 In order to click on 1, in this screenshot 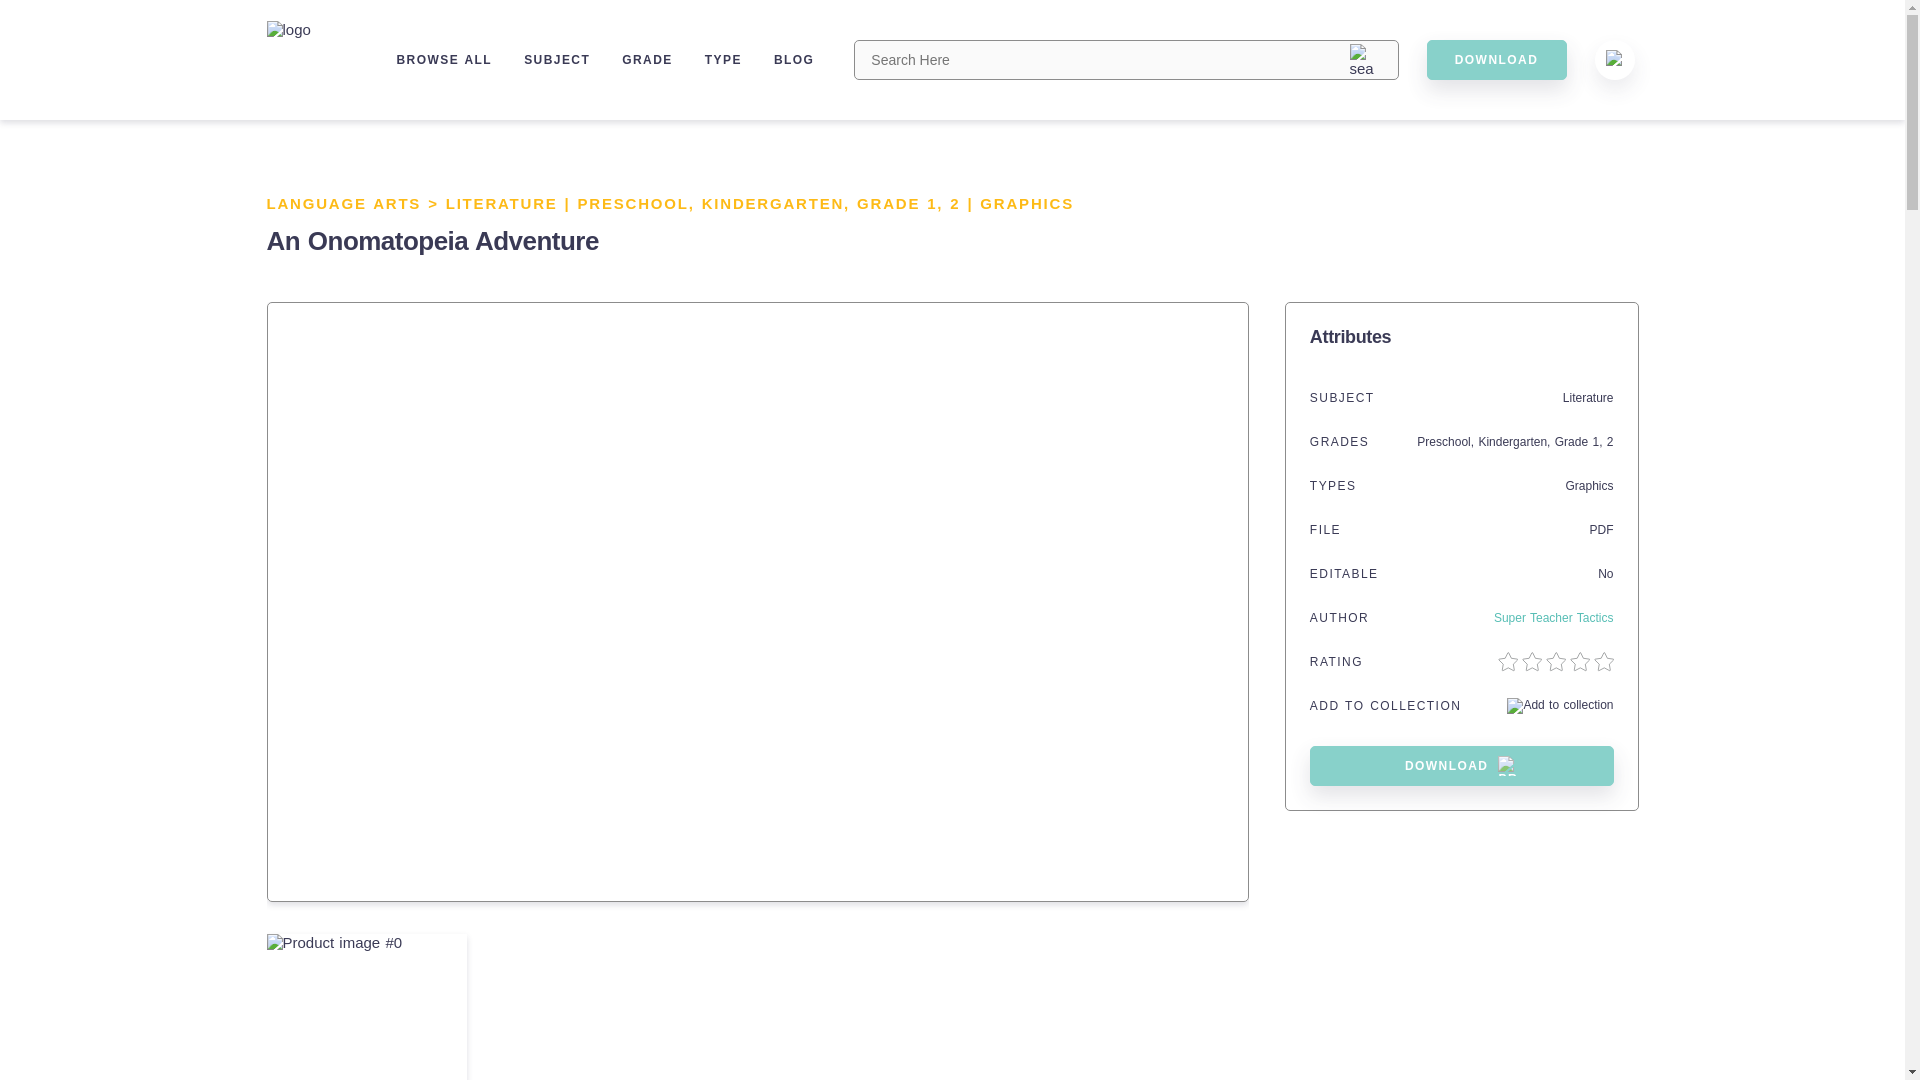, I will do `click(938, 203)`.